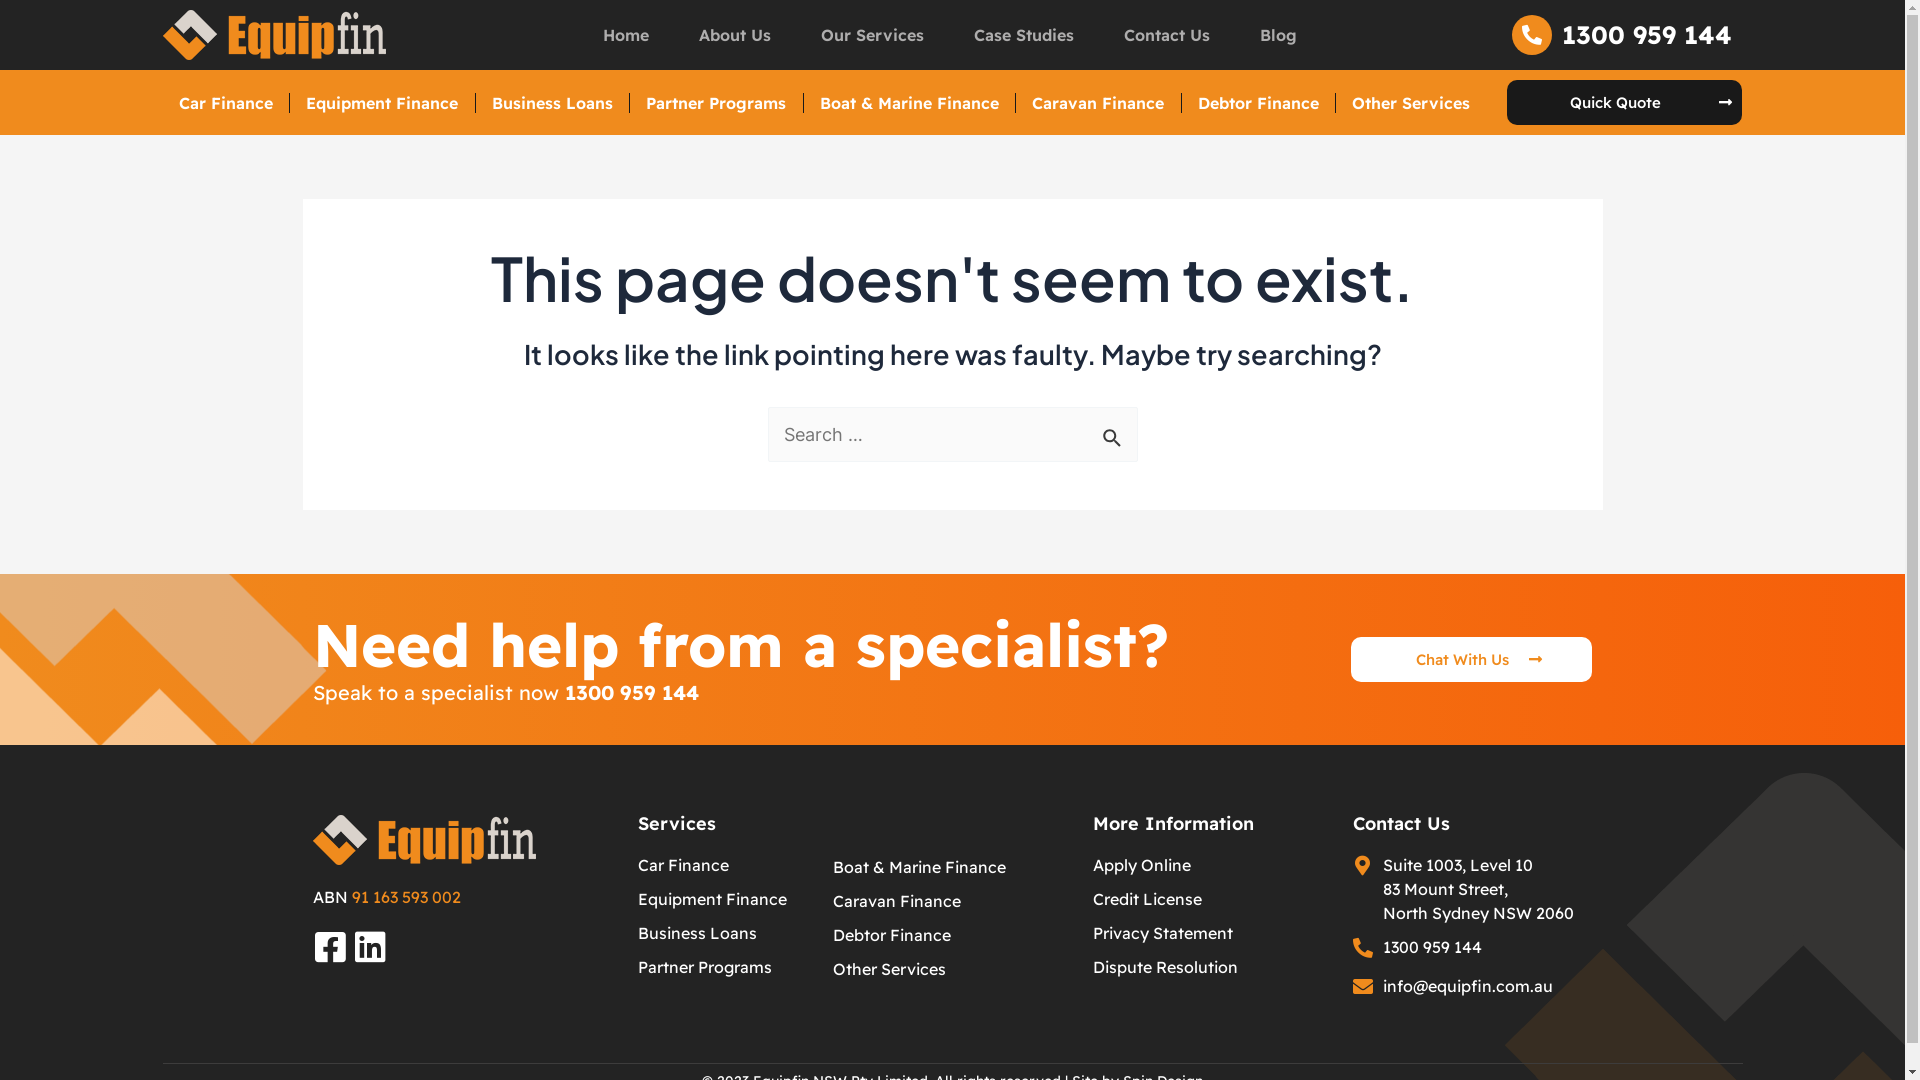 The width and height of the screenshot is (1920, 1080). What do you see at coordinates (1259, 102) in the screenshot?
I see `Debtor Finance` at bounding box center [1259, 102].